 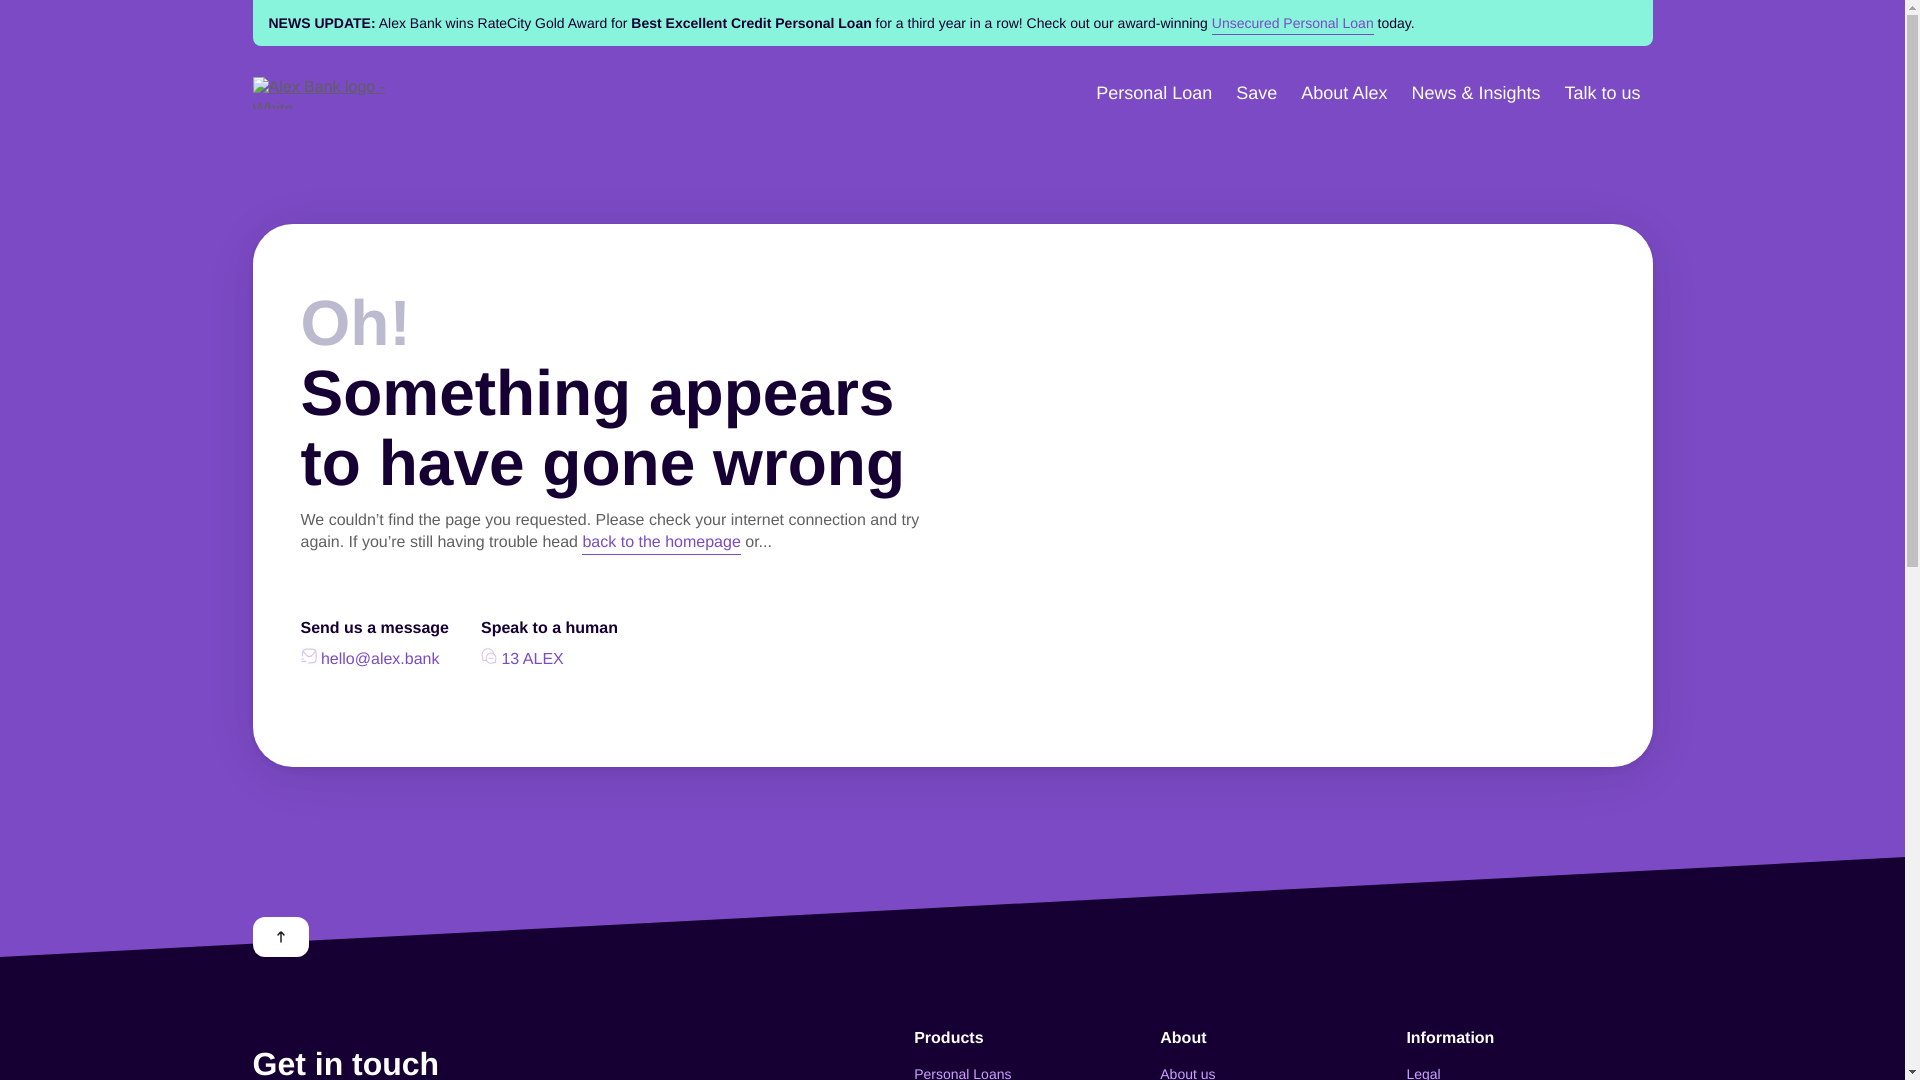 What do you see at coordinates (661, 543) in the screenshot?
I see `back to the homepage` at bounding box center [661, 543].